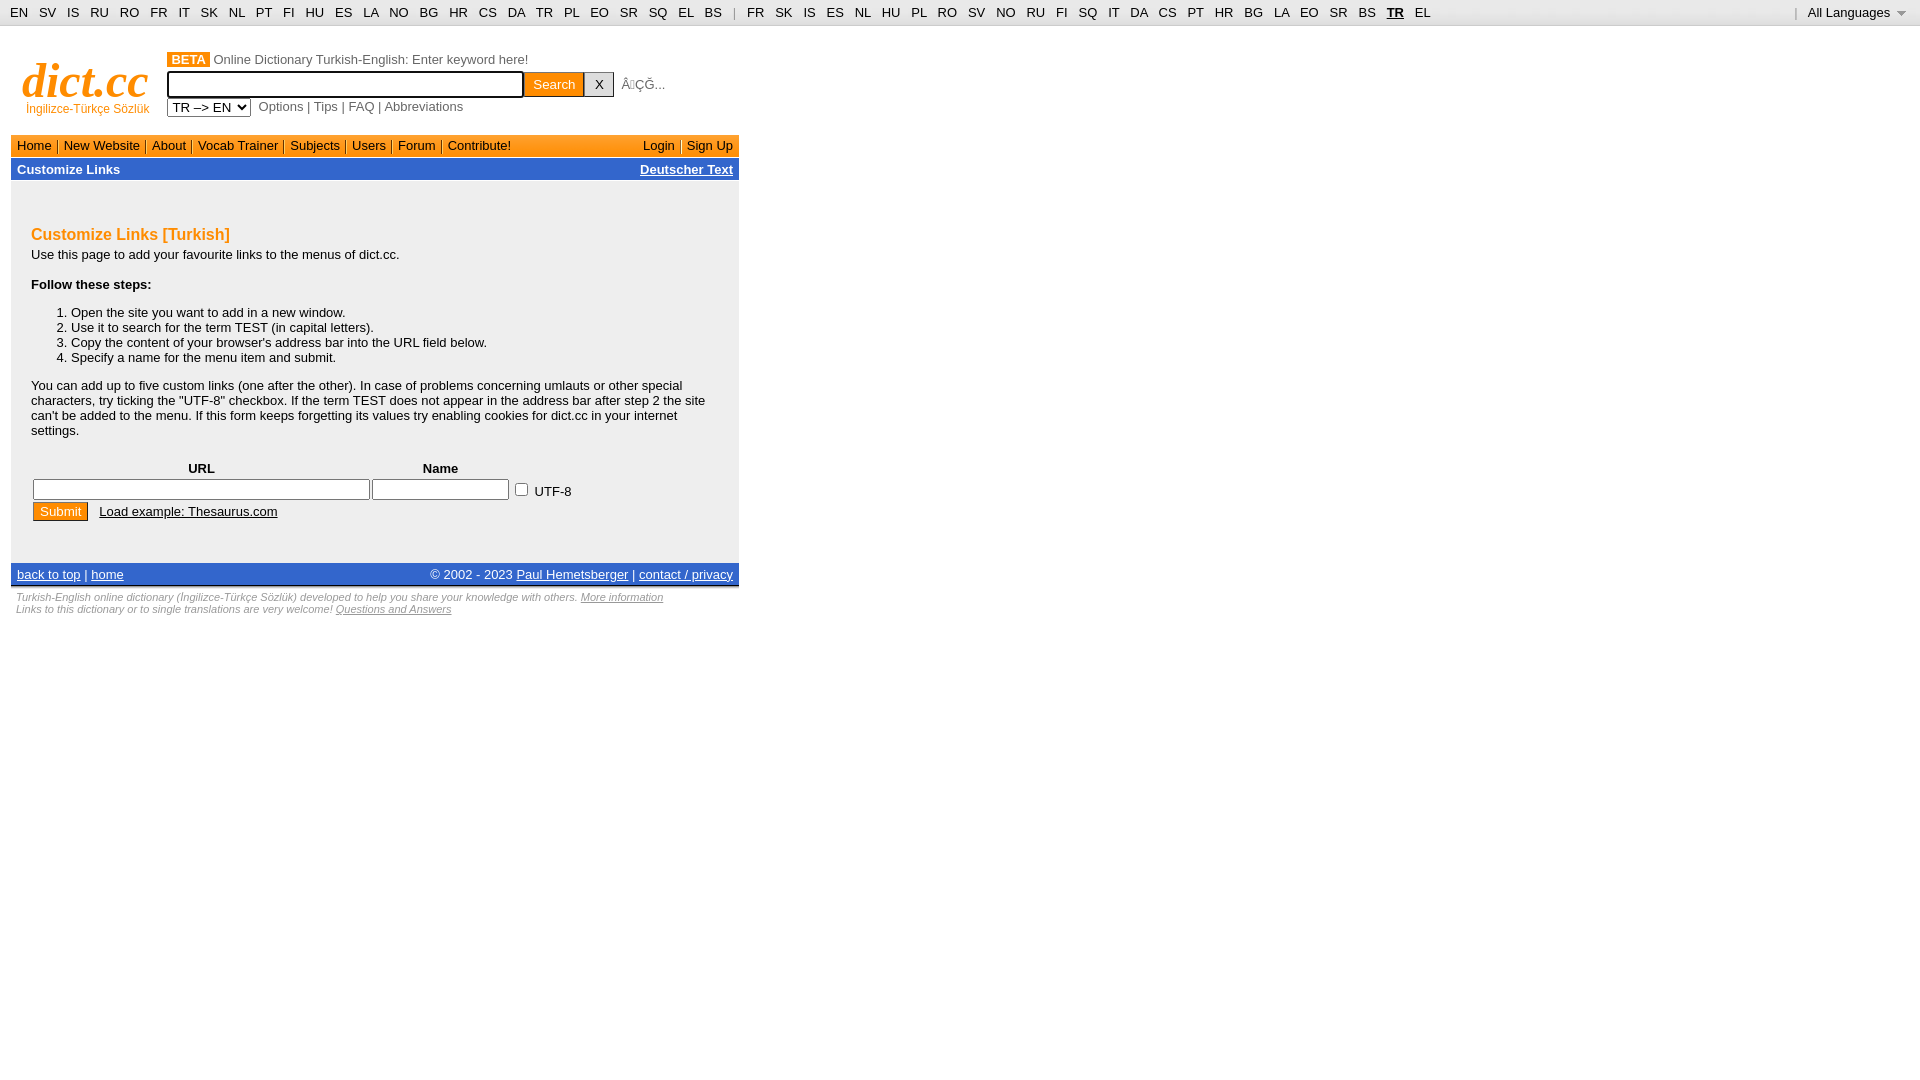 The height and width of the screenshot is (1080, 1920). What do you see at coordinates (188, 512) in the screenshot?
I see `Load example: Thesaurus.com` at bounding box center [188, 512].